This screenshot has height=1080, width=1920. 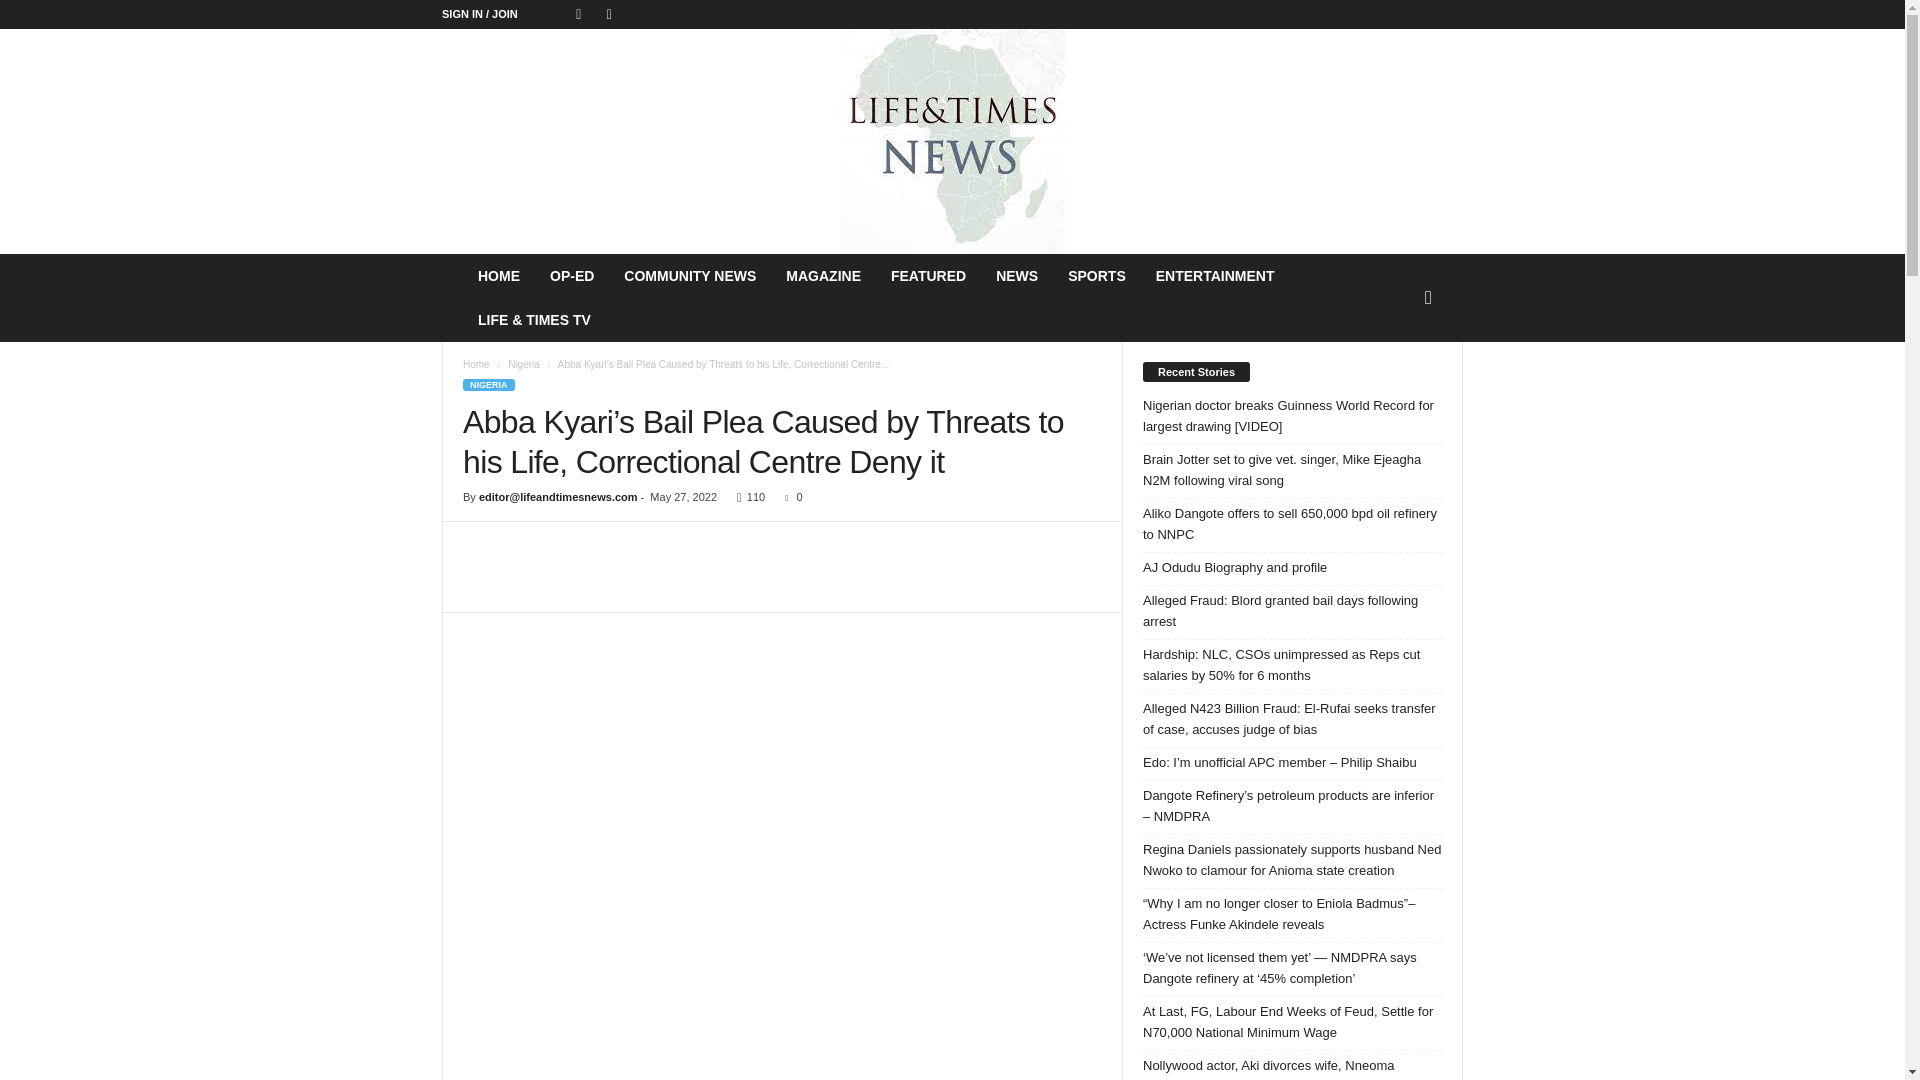 I want to click on 0, so click(x=790, y=497).